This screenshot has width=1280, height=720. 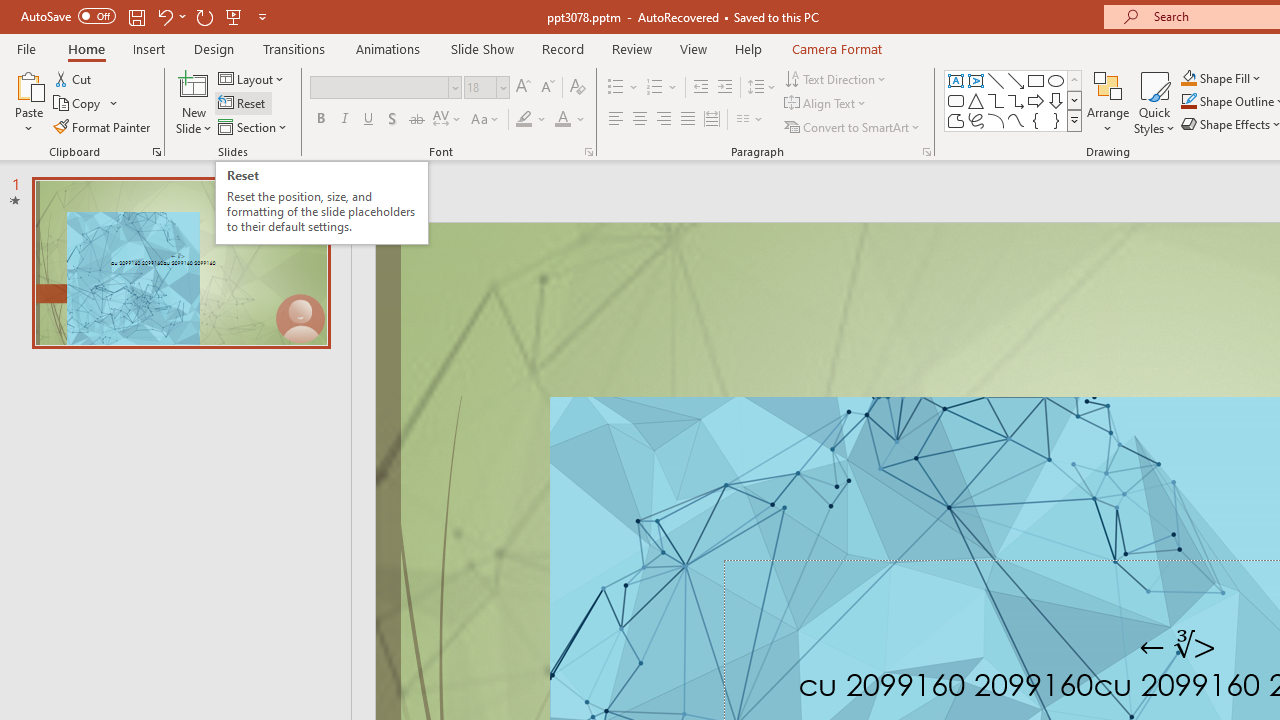 What do you see at coordinates (502, 87) in the screenshot?
I see `Open` at bounding box center [502, 87].